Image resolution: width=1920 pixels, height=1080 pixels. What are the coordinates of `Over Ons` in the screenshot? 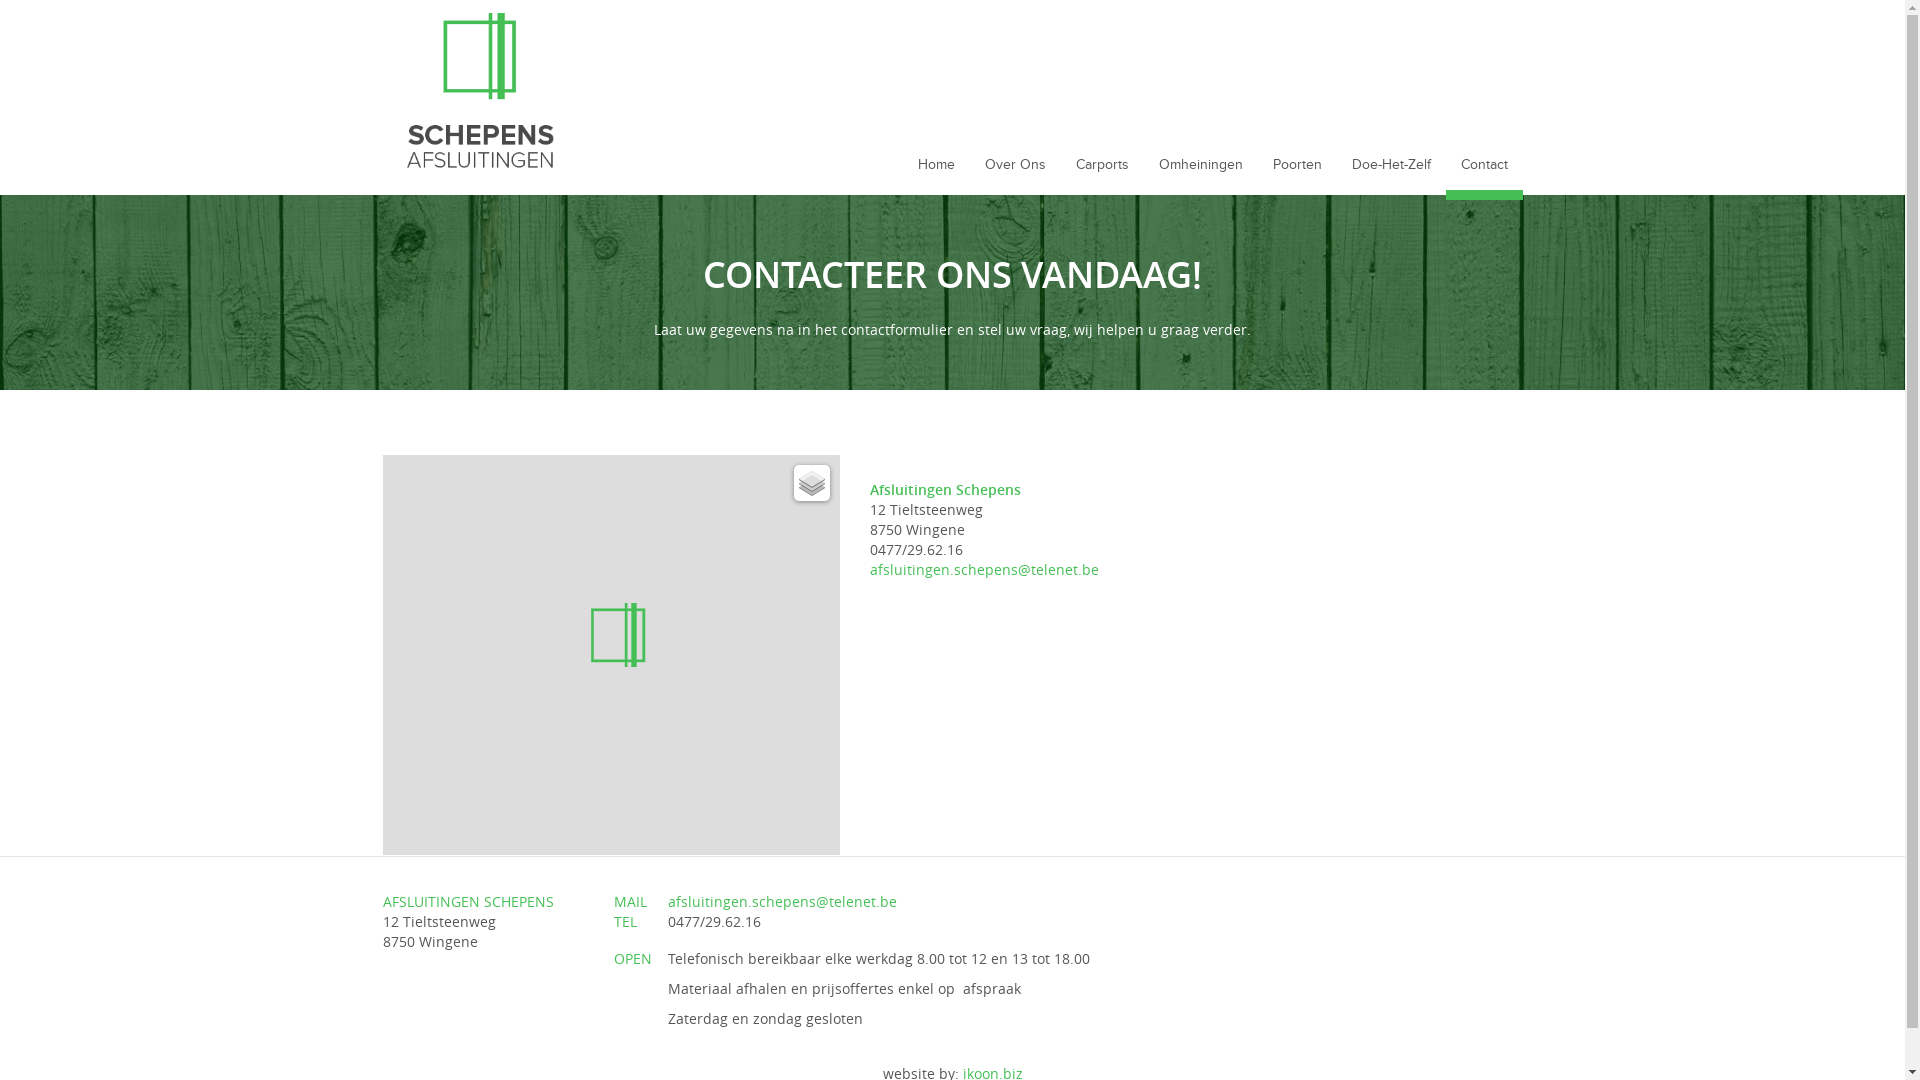 It's located at (1016, 100).